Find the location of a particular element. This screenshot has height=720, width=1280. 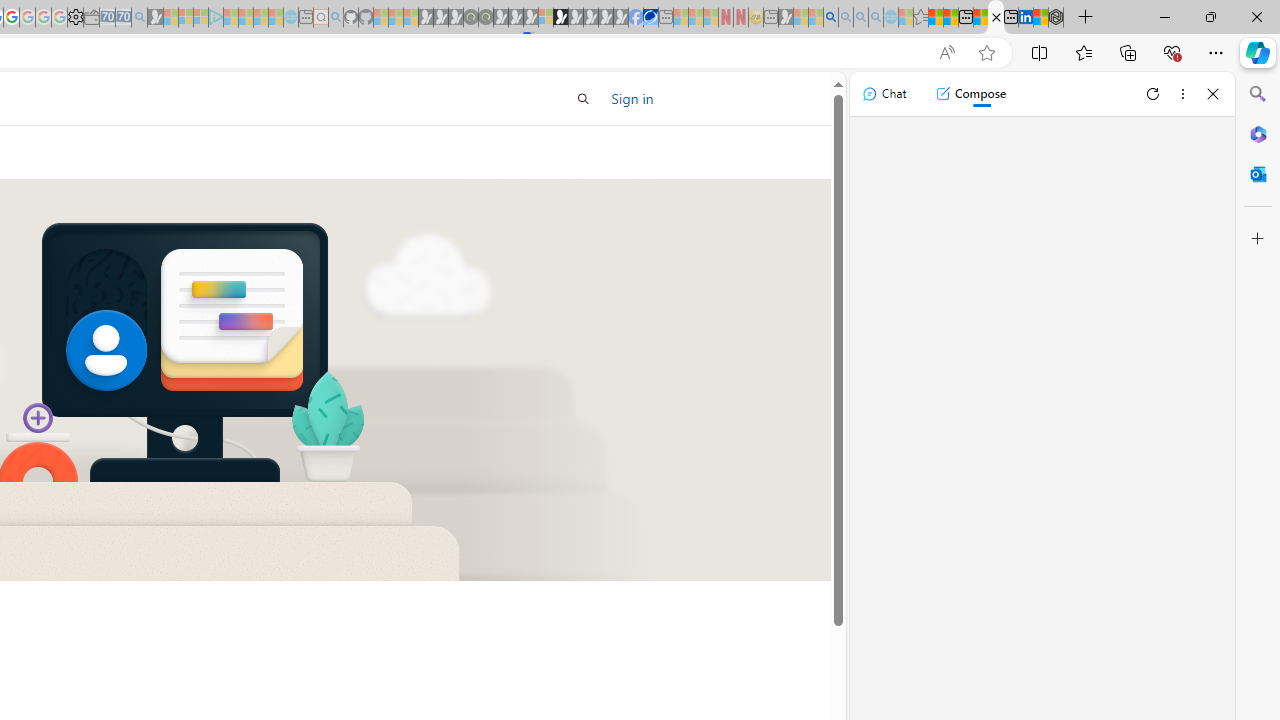

Wallet - Sleeping is located at coordinates (91, 18).